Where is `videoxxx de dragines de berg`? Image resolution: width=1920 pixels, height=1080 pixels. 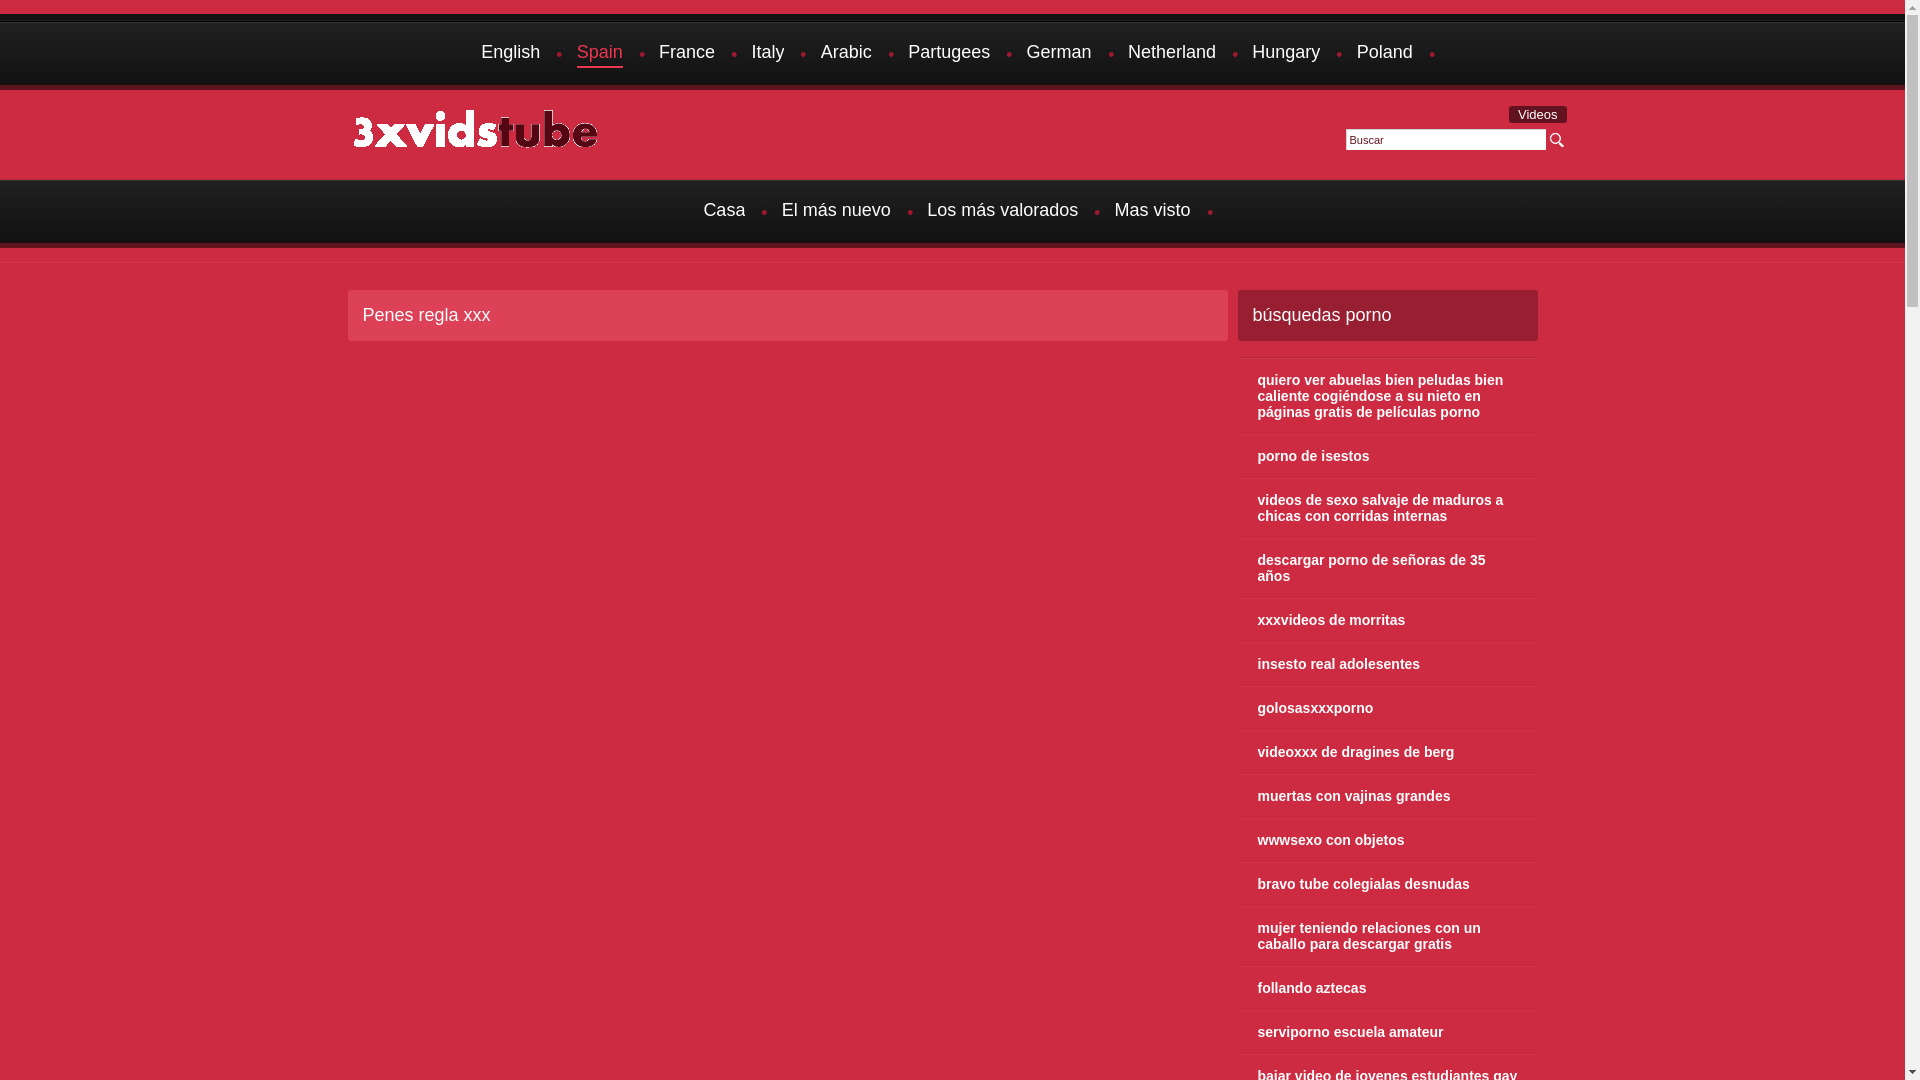
videoxxx de dragines de berg is located at coordinates (1388, 752).